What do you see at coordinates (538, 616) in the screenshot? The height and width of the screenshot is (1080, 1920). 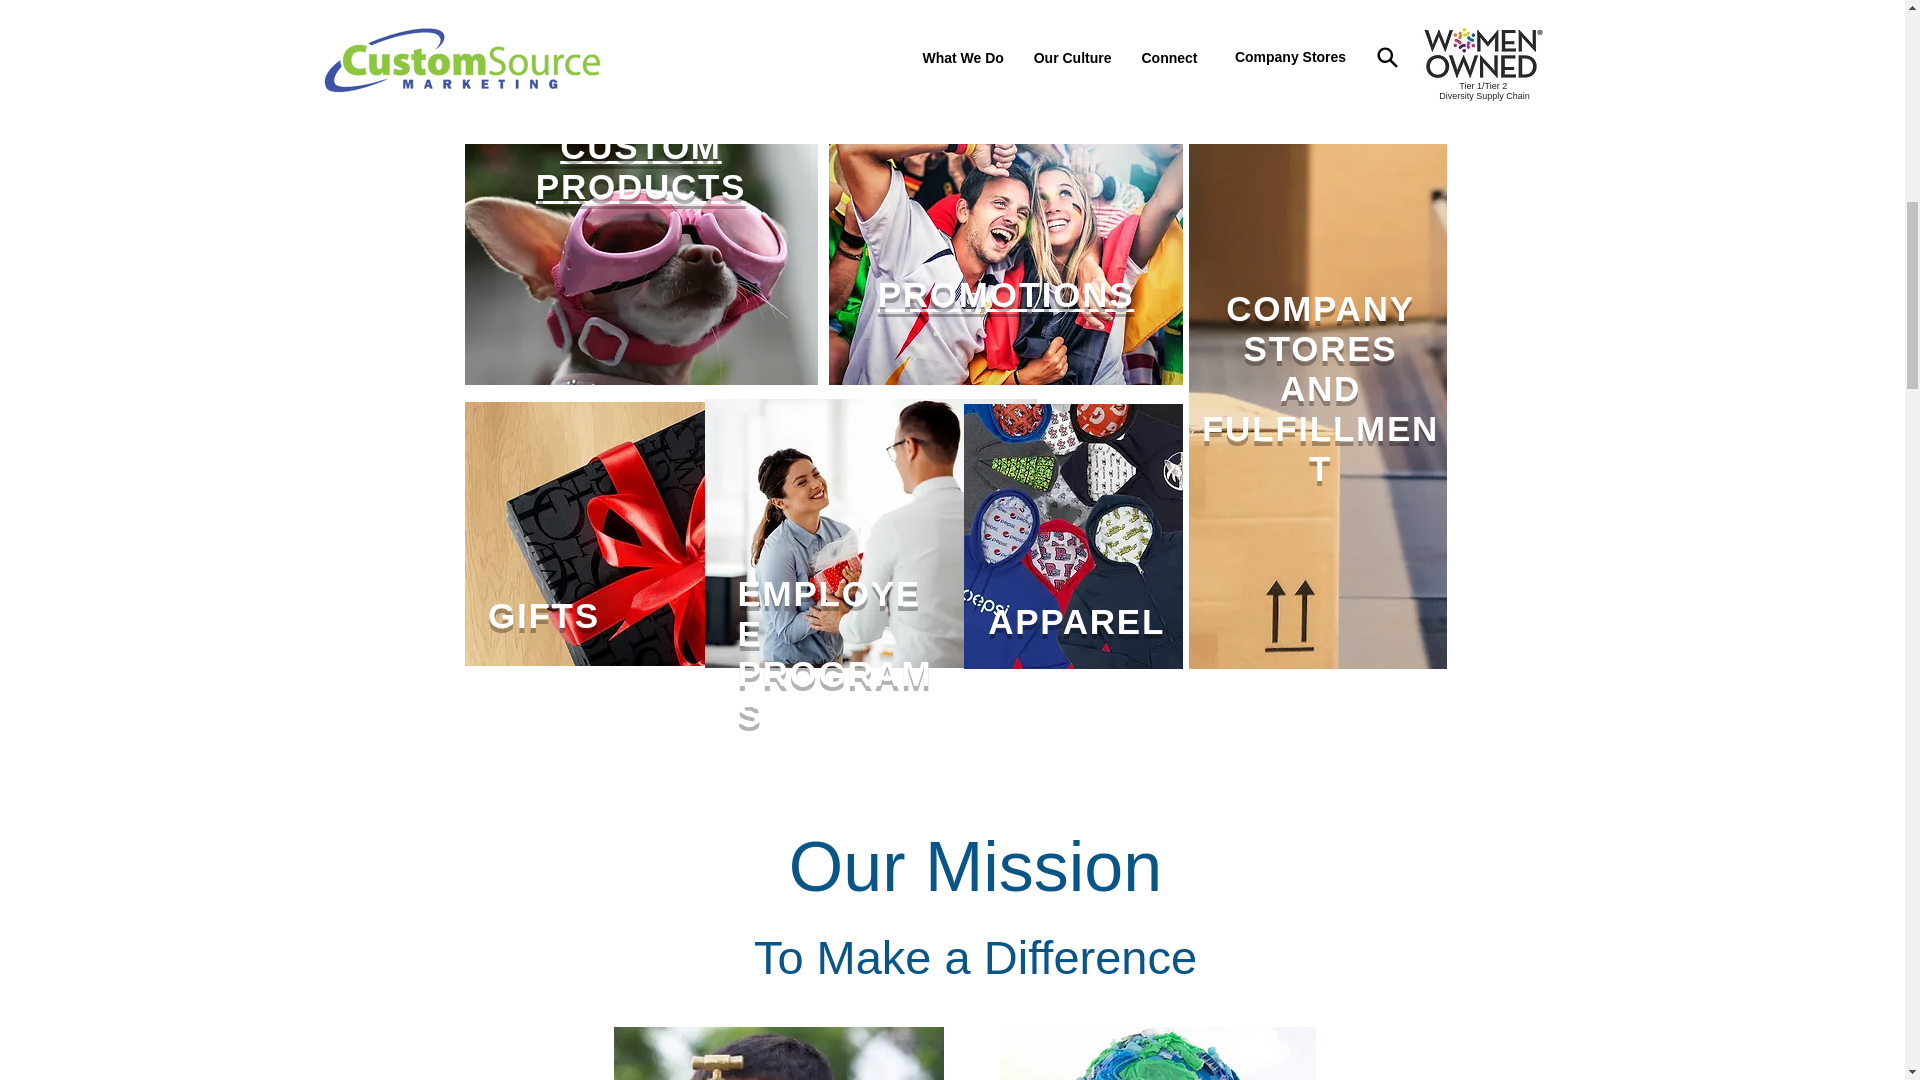 I see `PROMOTIONS` at bounding box center [538, 616].